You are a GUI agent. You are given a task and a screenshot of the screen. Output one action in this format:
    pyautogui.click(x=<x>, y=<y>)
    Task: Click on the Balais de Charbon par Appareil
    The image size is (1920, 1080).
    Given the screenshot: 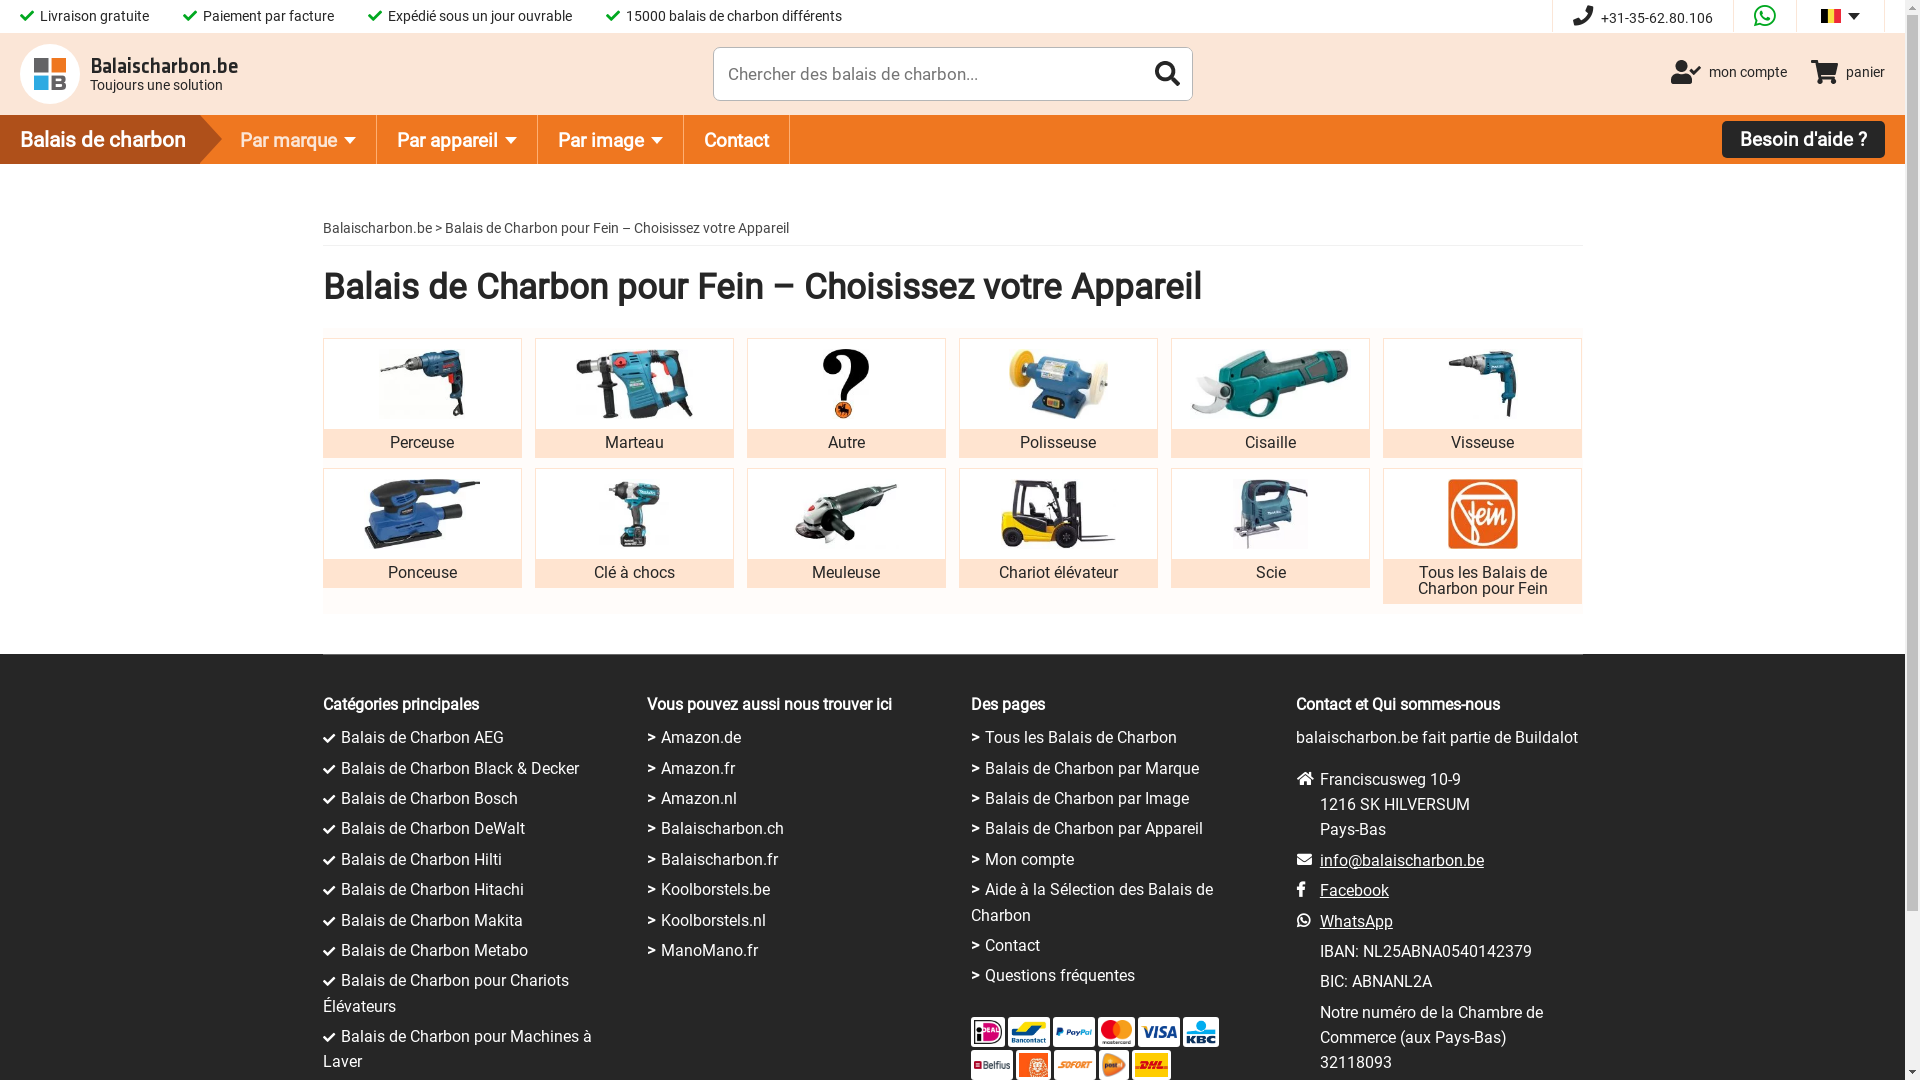 What is the action you would take?
    pyautogui.click(x=1094, y=828)
    